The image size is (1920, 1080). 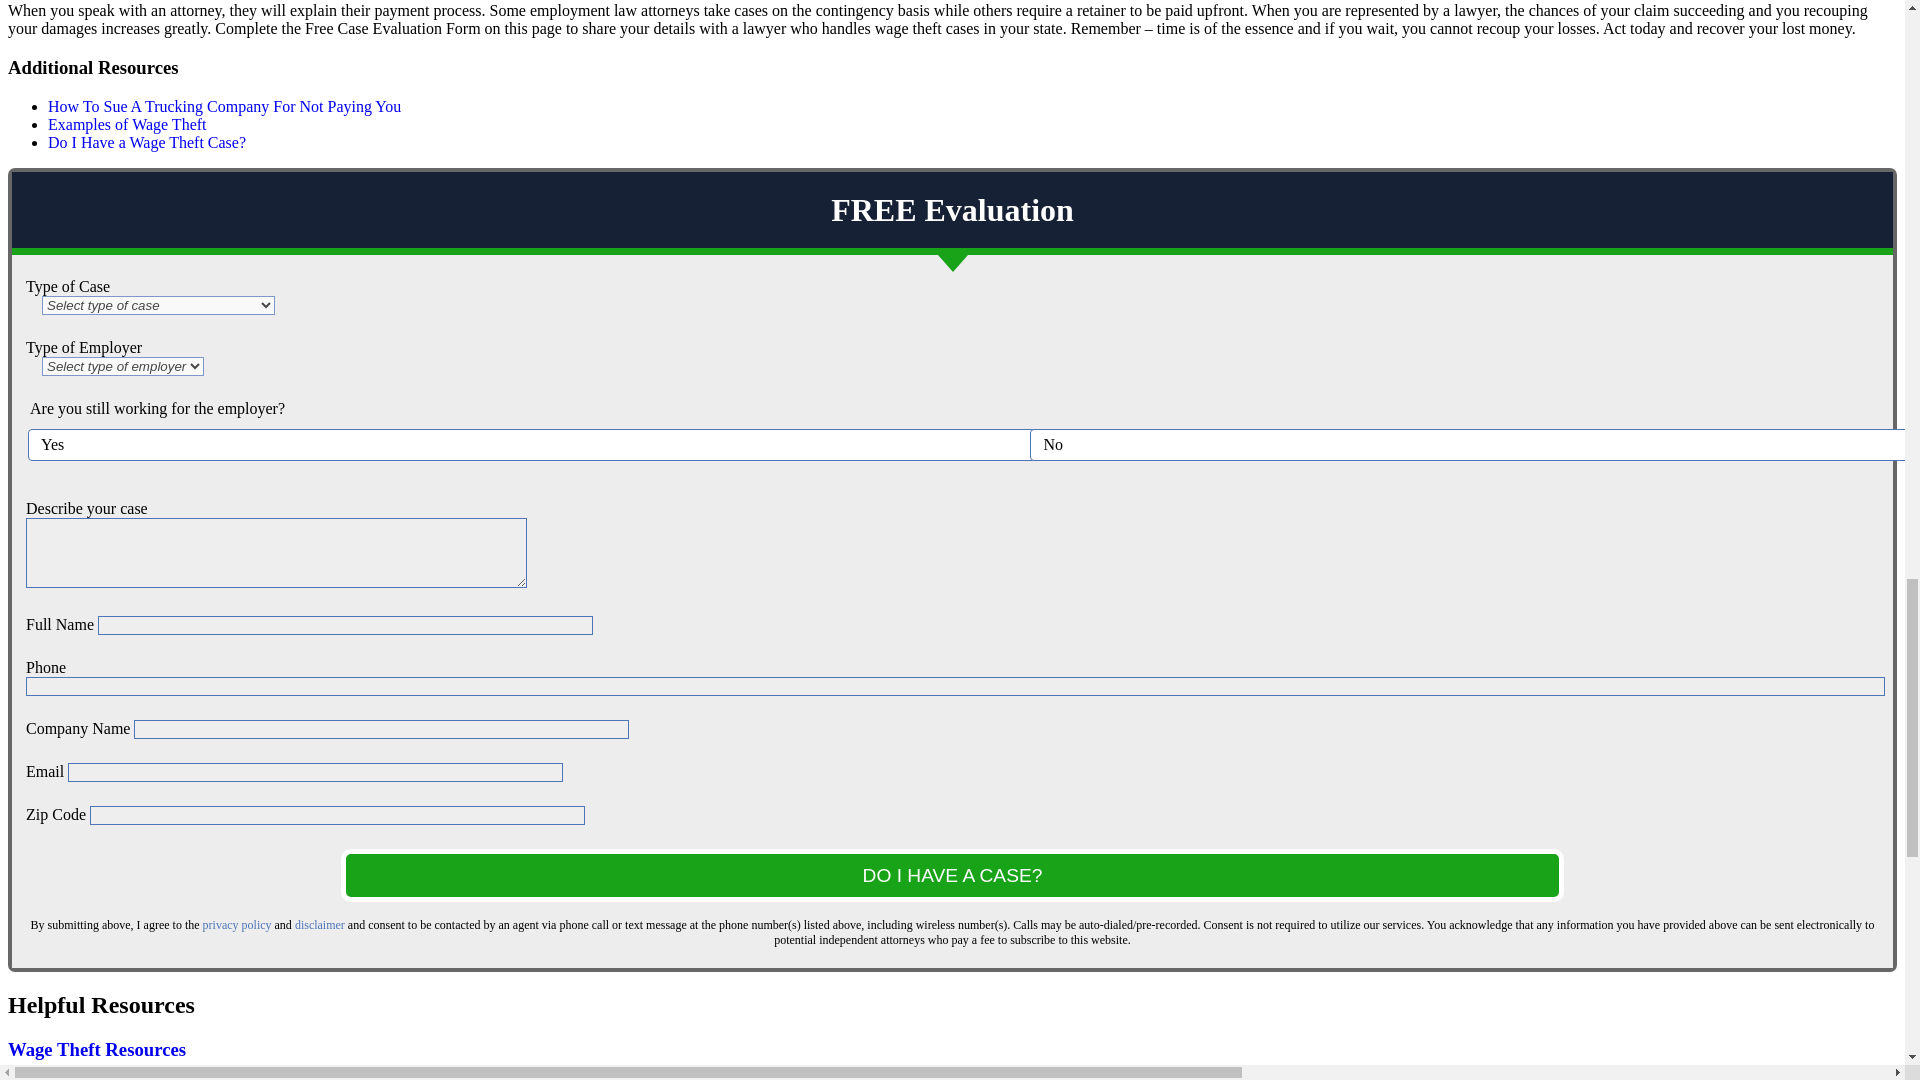 What do you see at coordinates (952, 874) in the screenshot?
I see `DO I HAVE A CASE?` at bounding box center [952, 874].